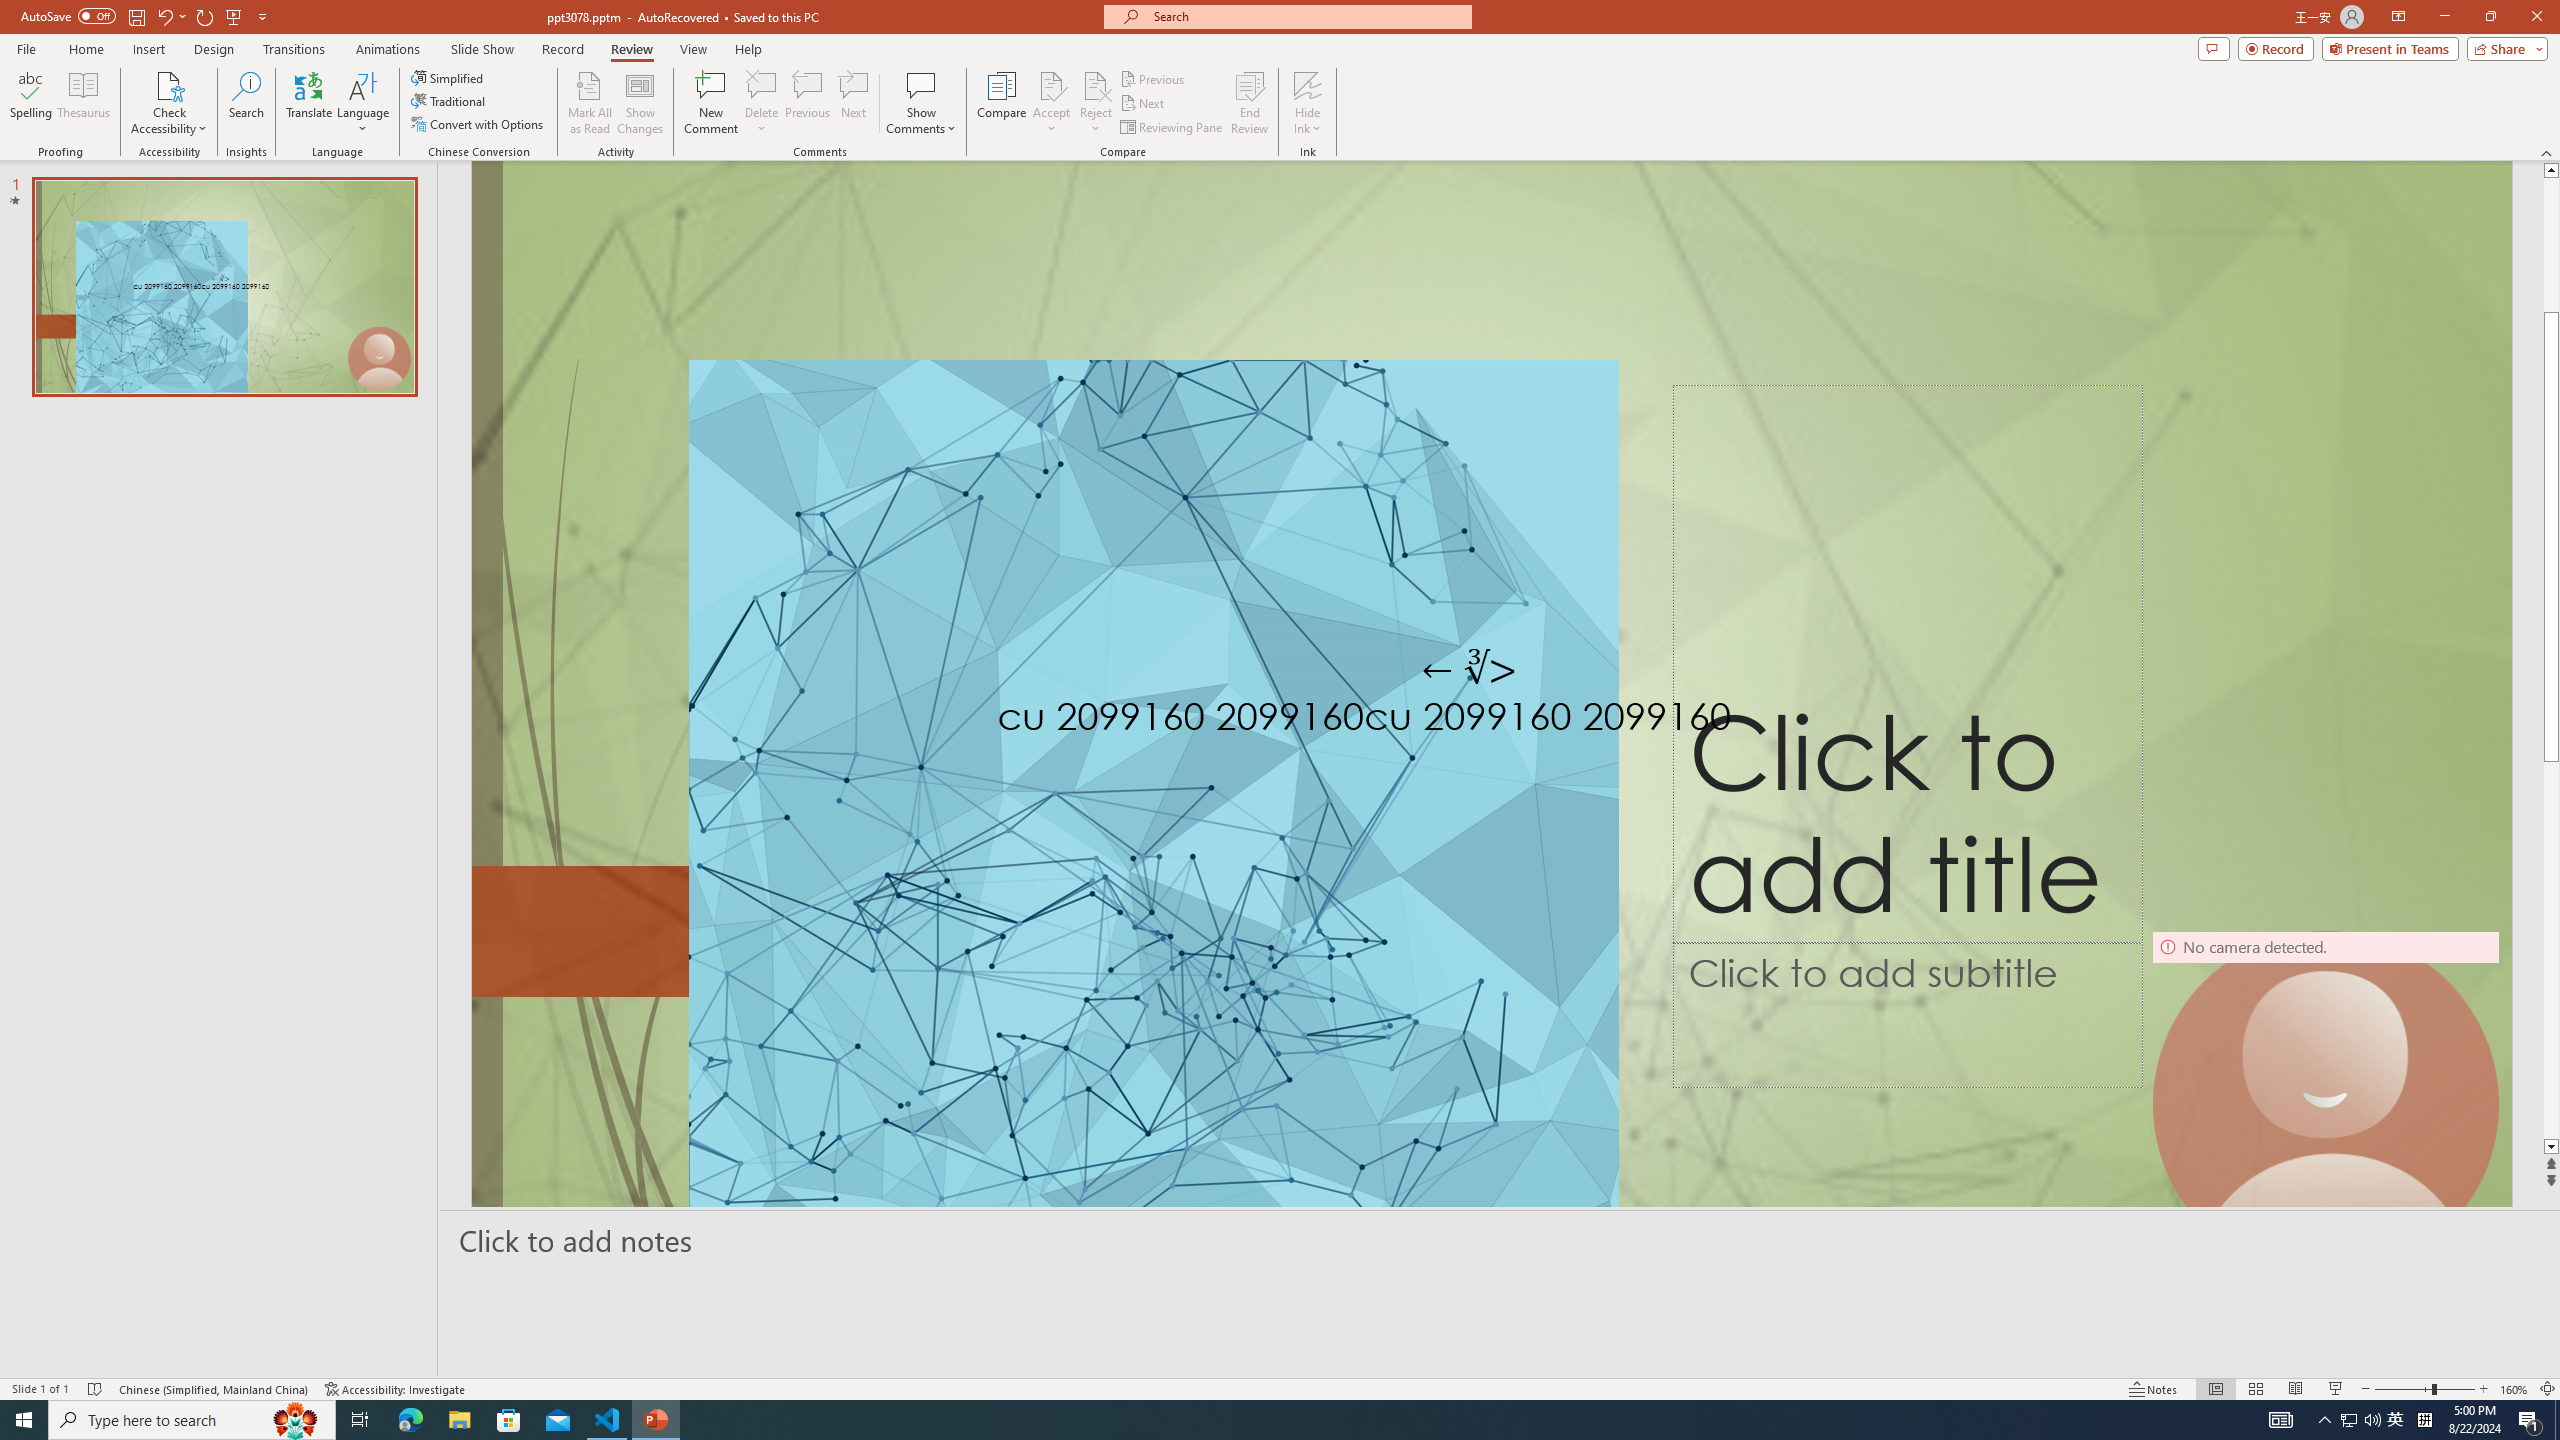 The width and height of the screenshot is (2560, 1440). I want to click on Notes , so click(2154, 1389).